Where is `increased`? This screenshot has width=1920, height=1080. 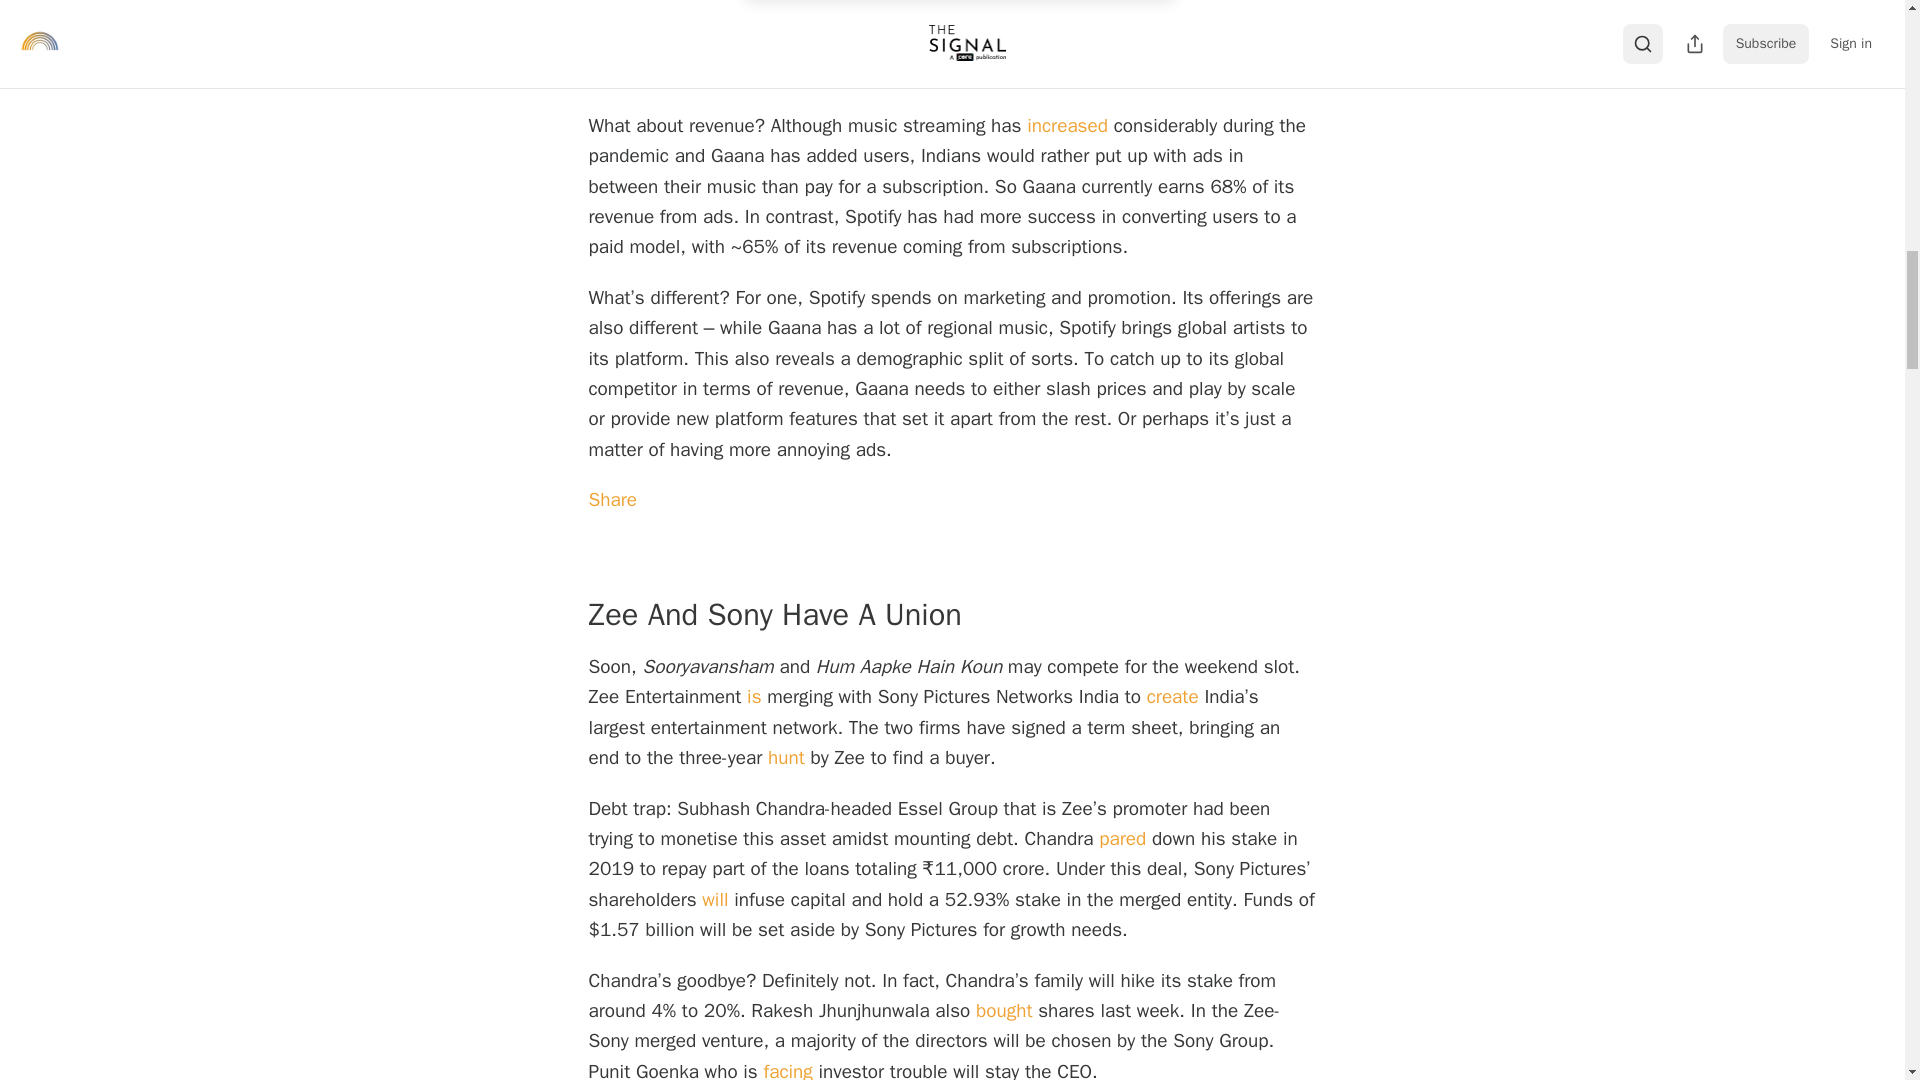
increased is located at coordinates (1067, 126).